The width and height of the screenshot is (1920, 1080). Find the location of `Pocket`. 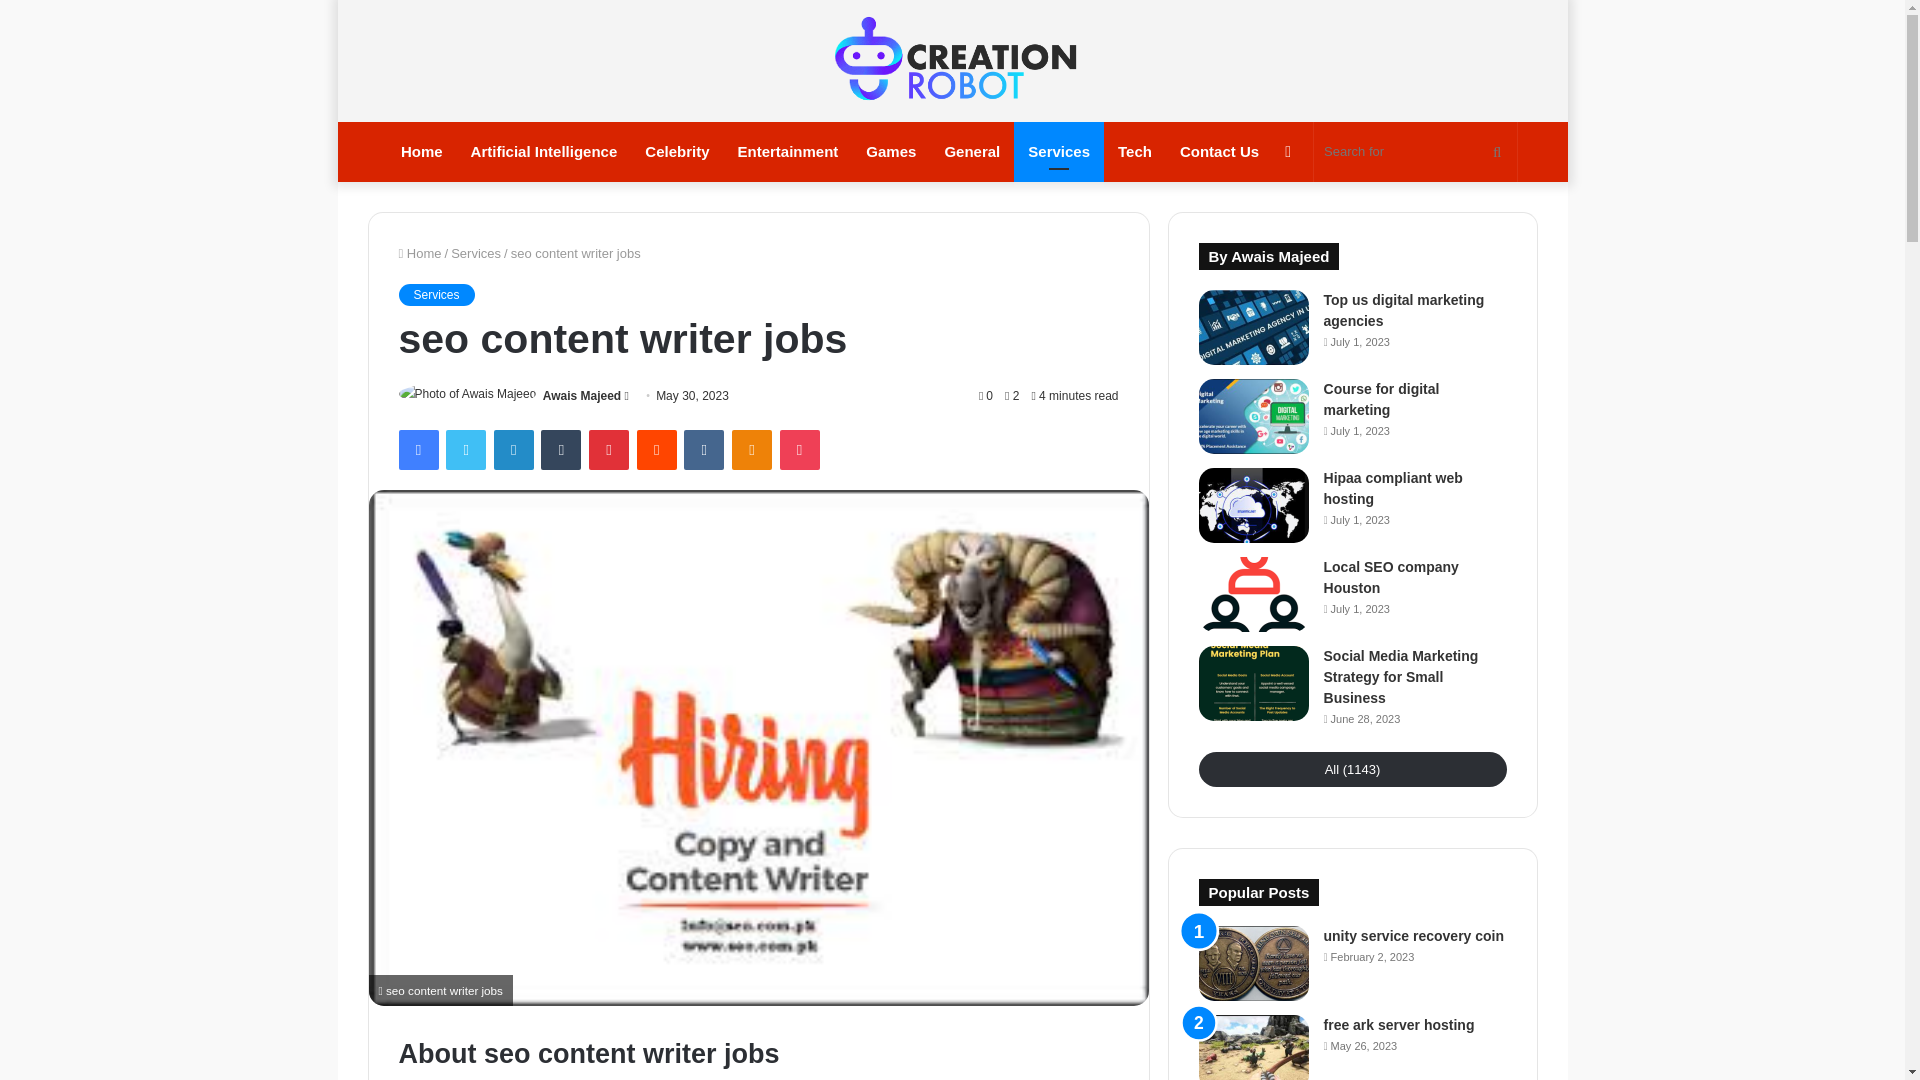

Pocket is located at coordinates (799, 449).